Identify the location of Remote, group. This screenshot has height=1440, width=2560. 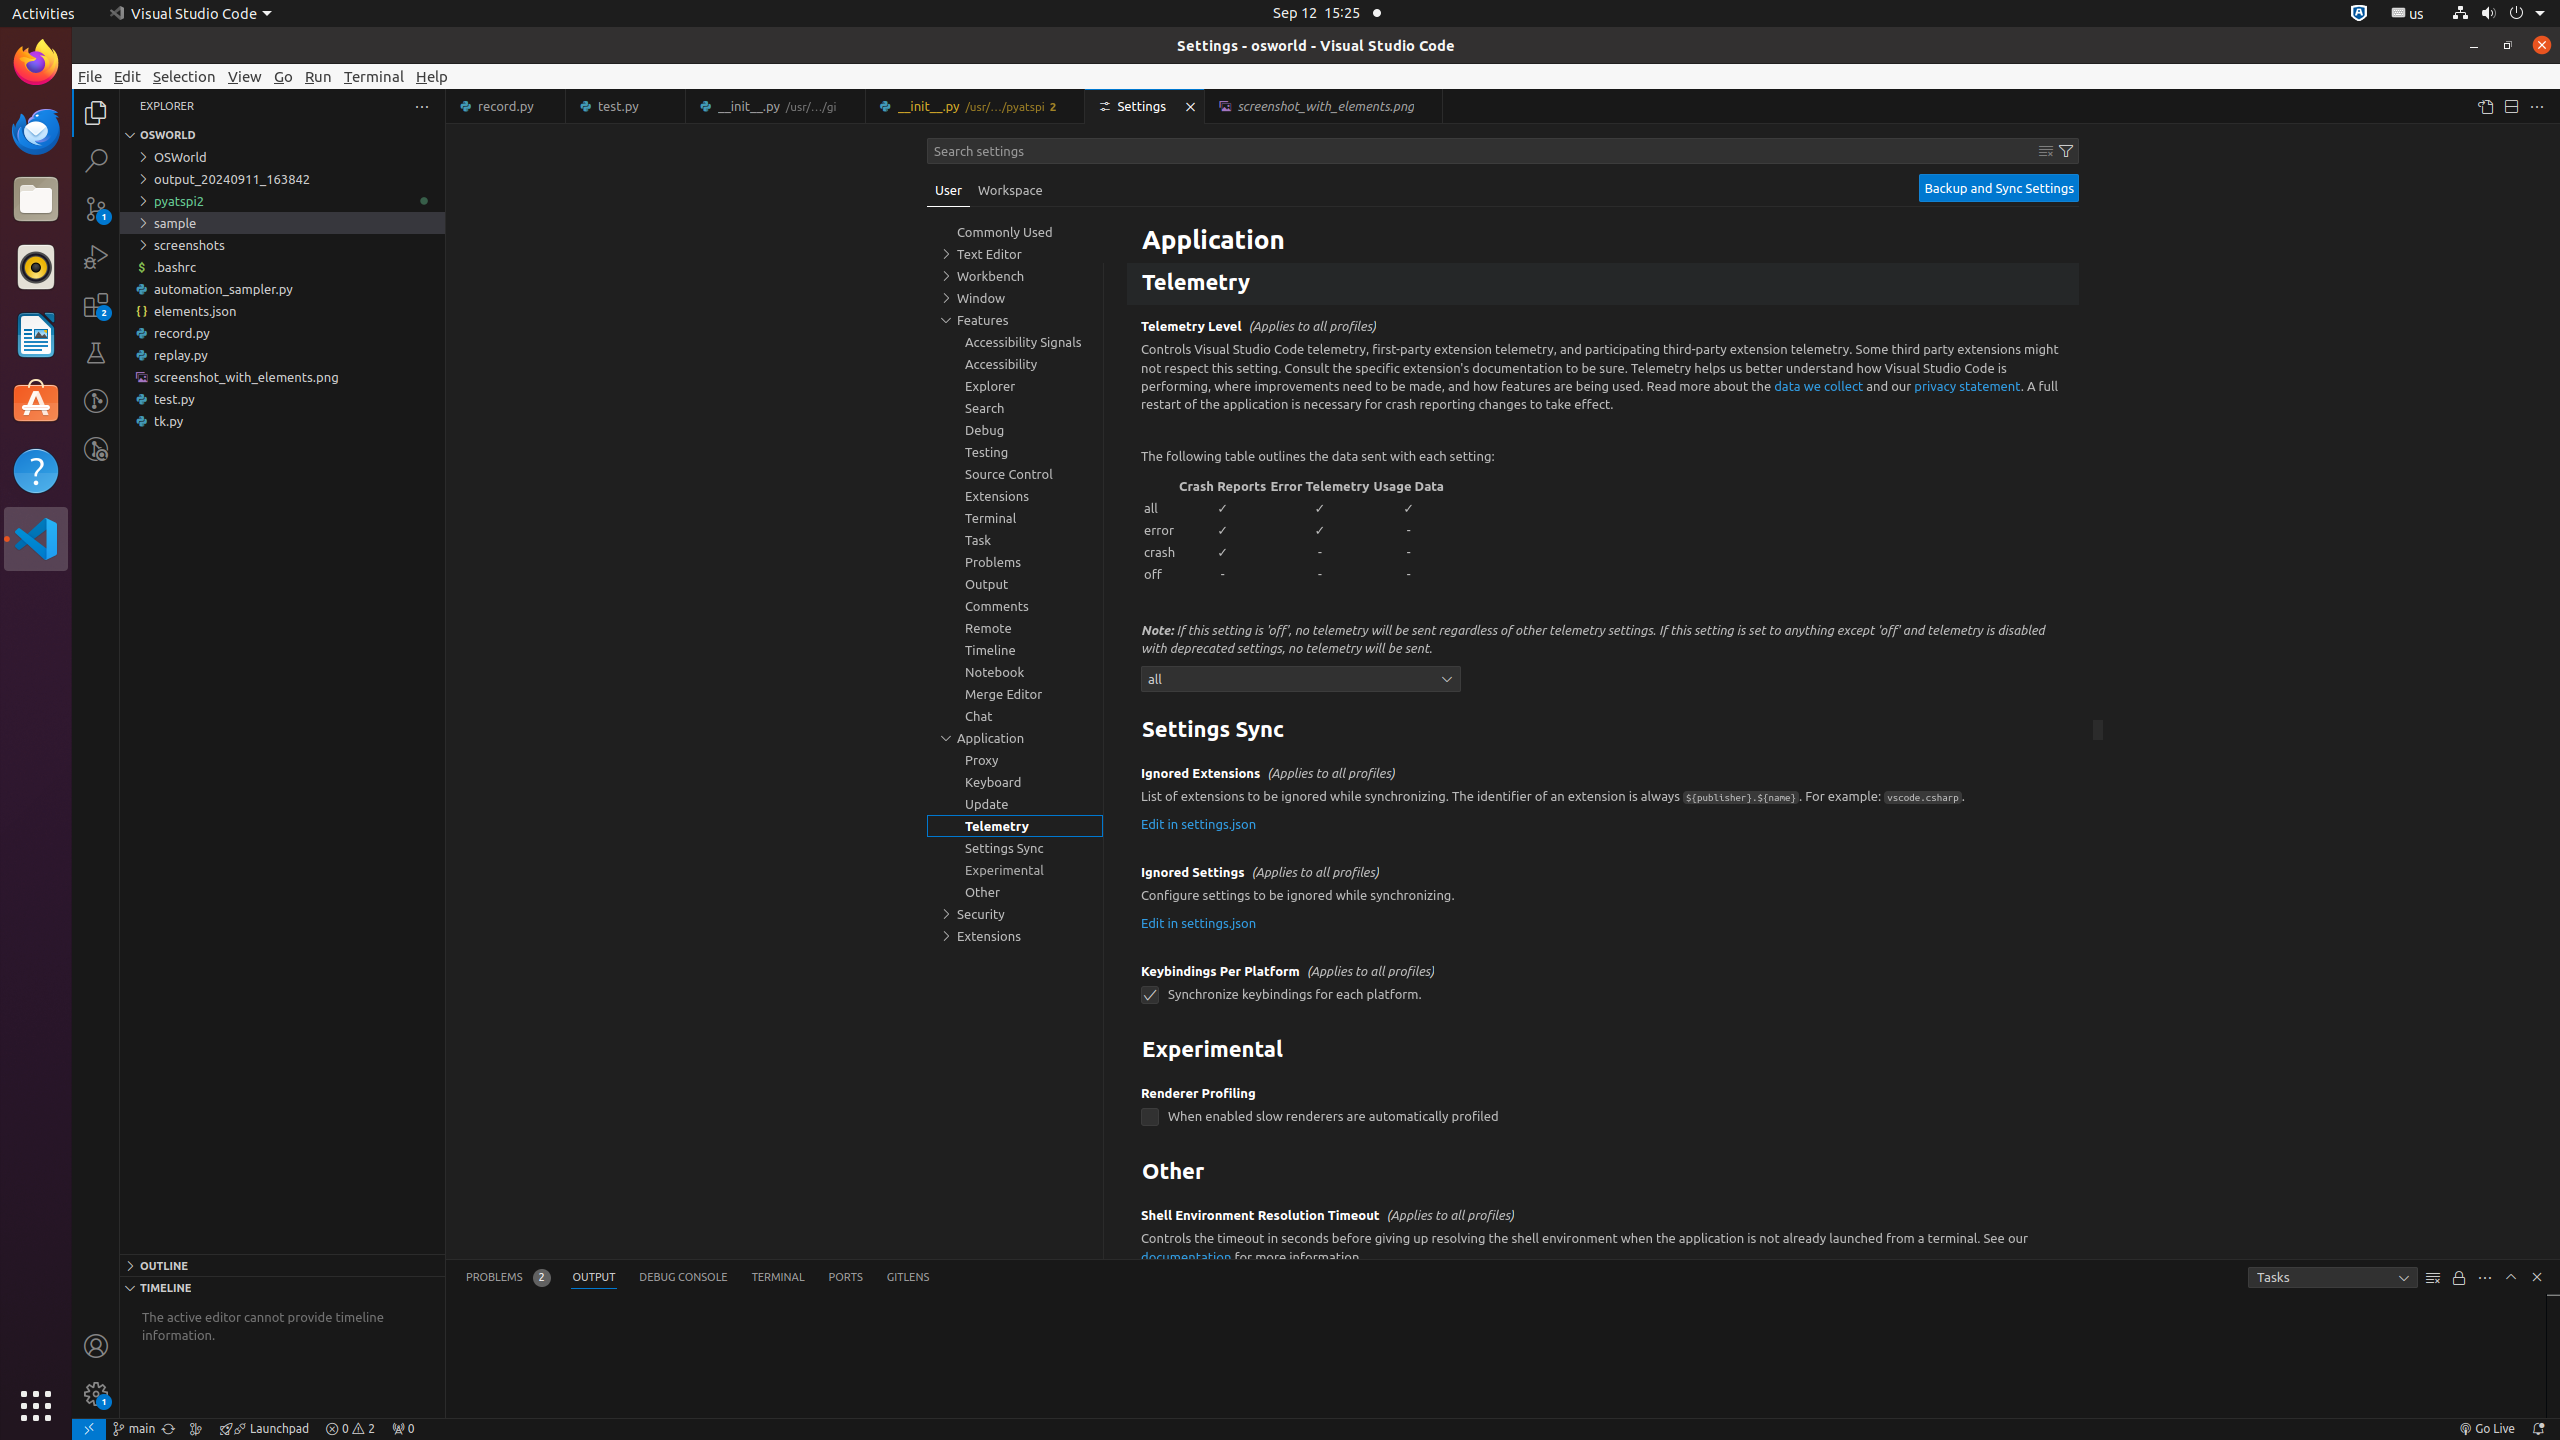
(1015, 628).